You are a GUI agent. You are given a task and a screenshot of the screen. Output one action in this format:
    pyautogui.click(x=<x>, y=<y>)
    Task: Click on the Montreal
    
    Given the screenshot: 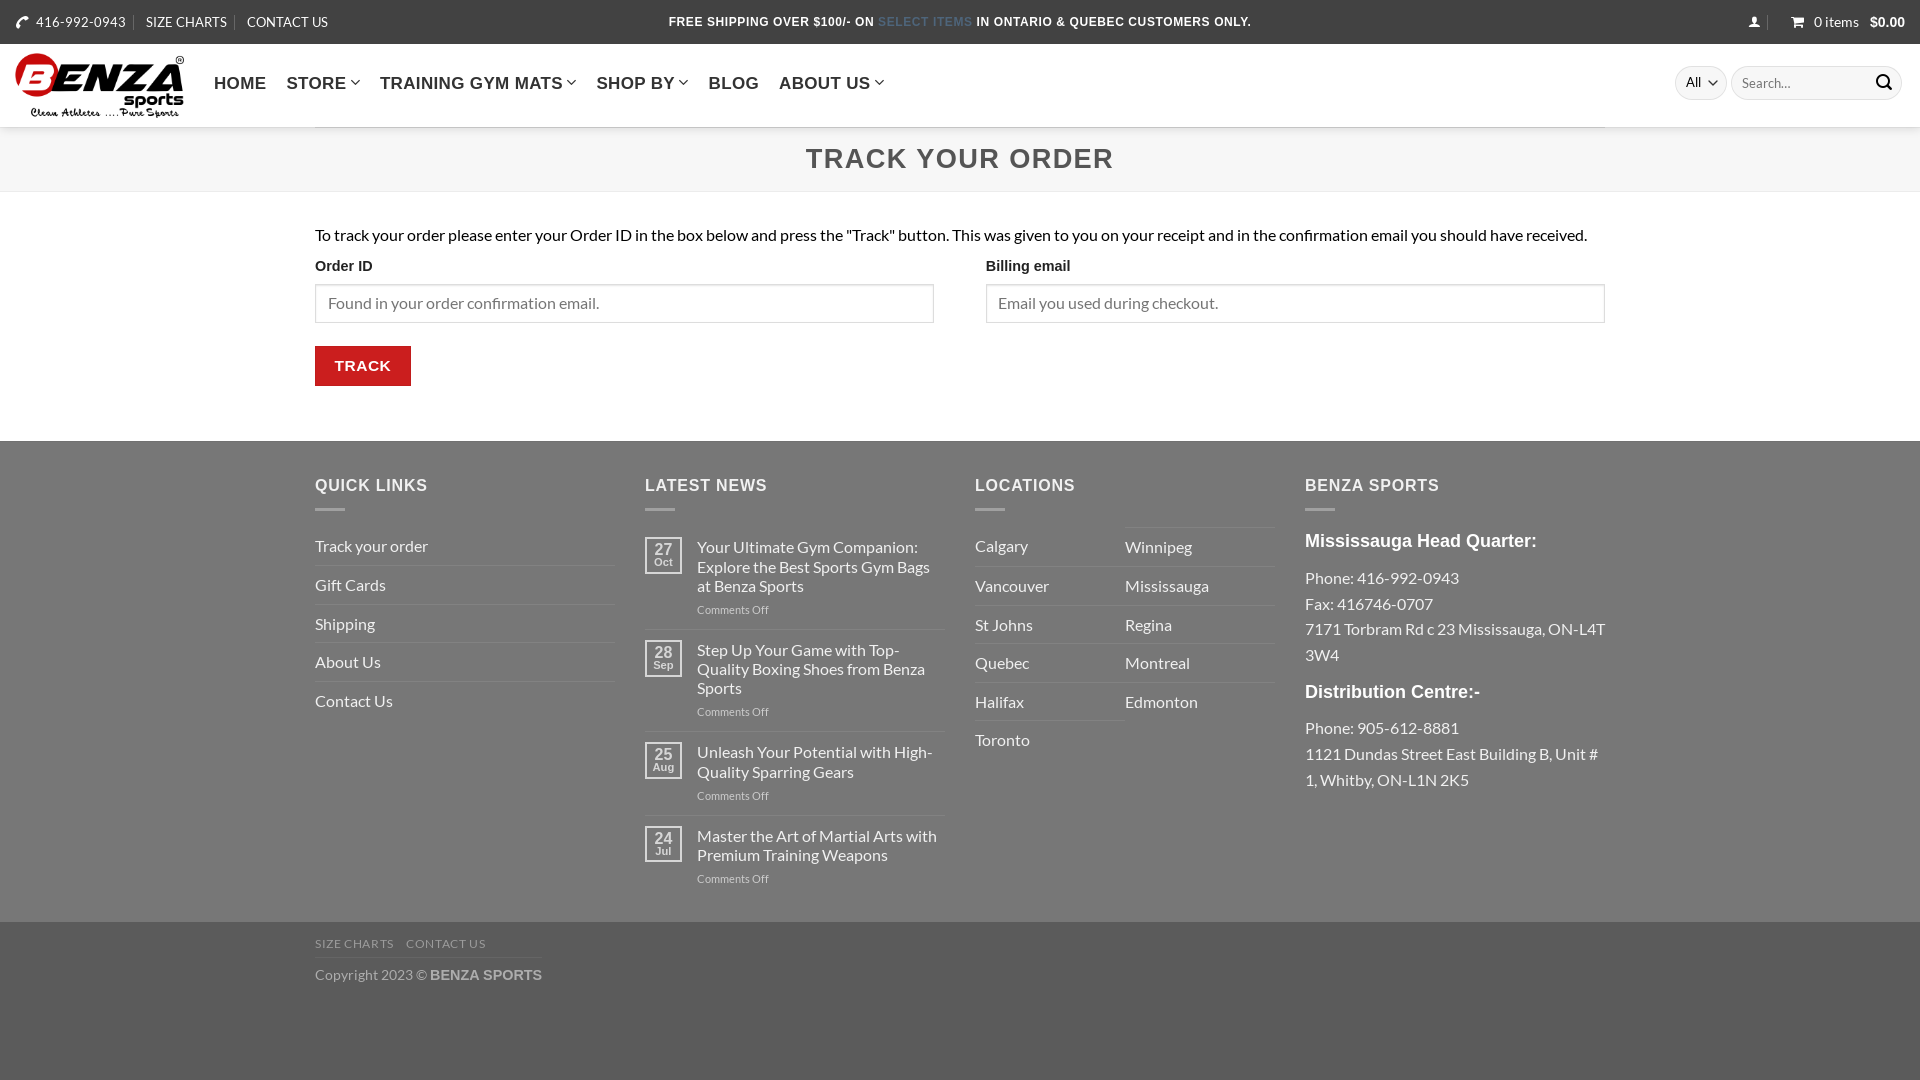 What is the action you would take?
    pyautogui.click(x=1158, y=663)
    